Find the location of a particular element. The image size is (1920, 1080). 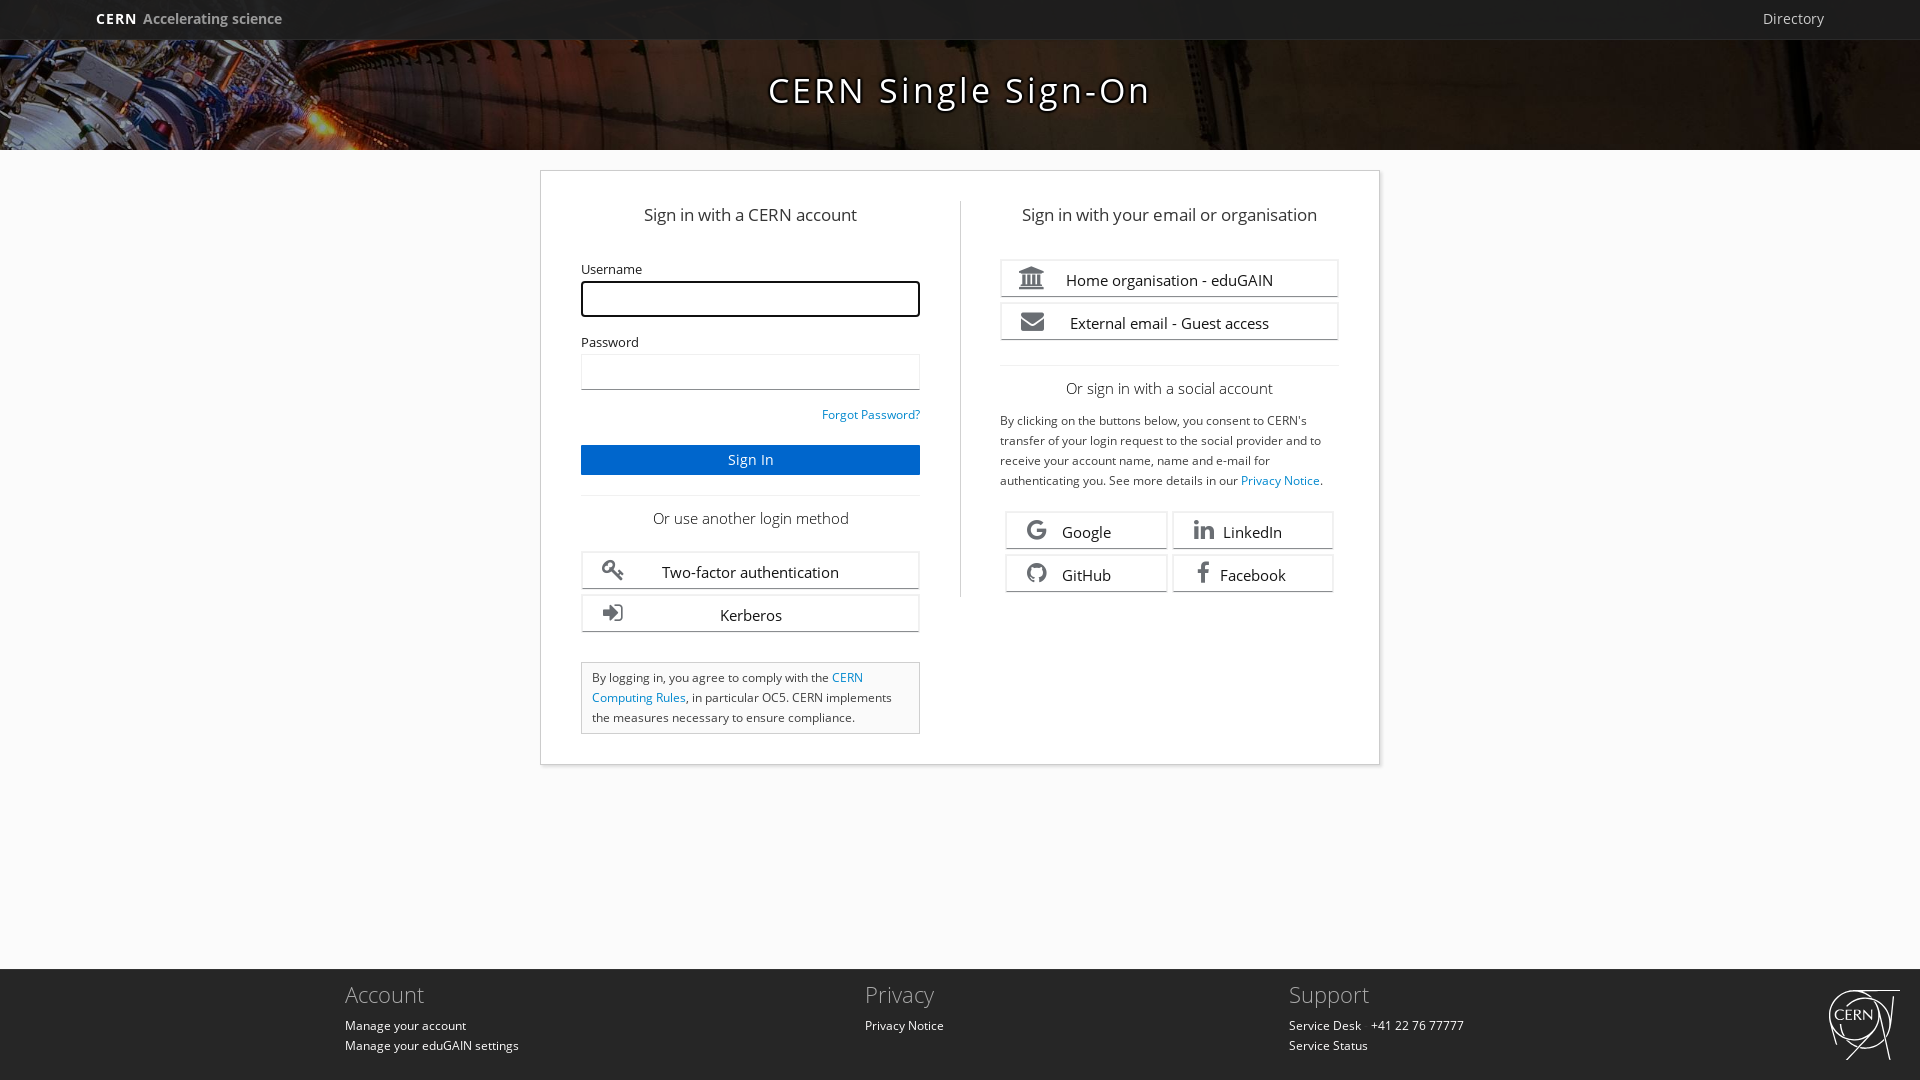

External email - Guest access is located at coordinates (1170, 322).